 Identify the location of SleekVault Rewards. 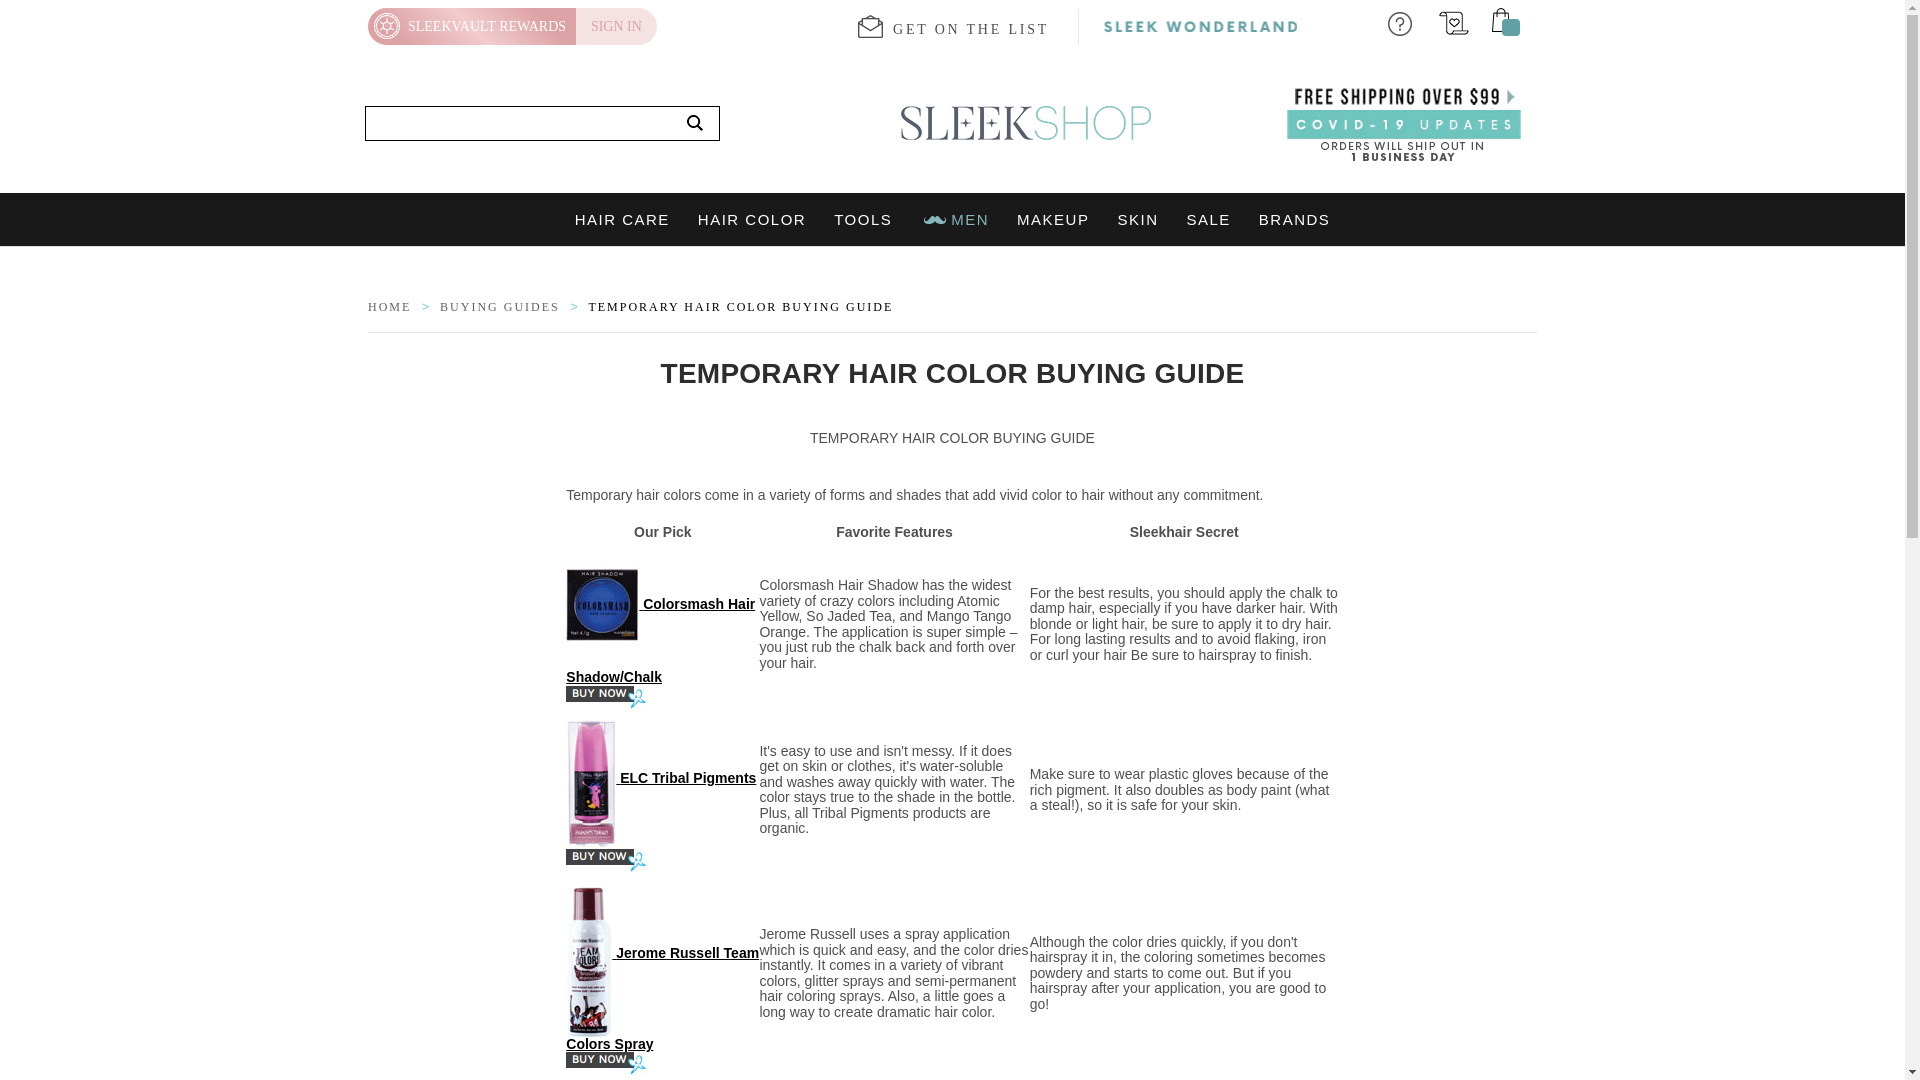
(472, 26).